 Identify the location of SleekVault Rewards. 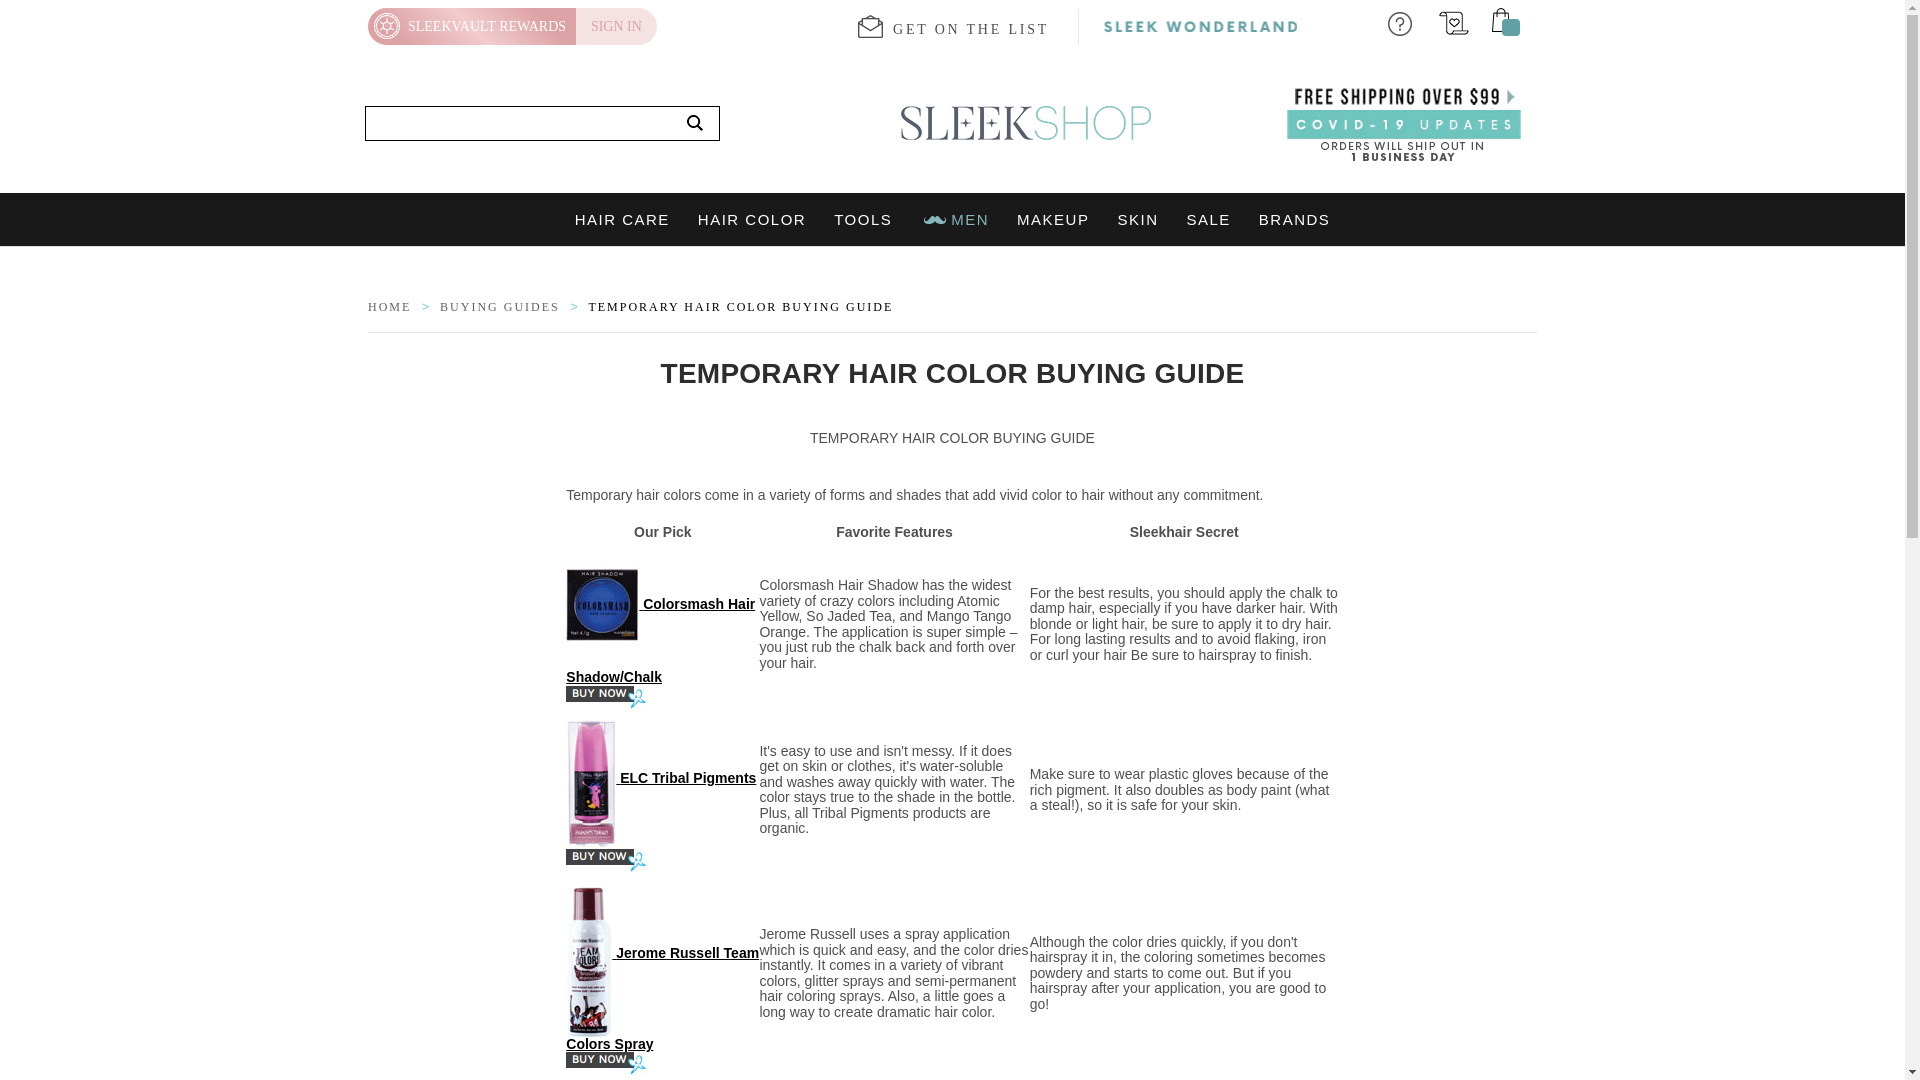
(472, 26).